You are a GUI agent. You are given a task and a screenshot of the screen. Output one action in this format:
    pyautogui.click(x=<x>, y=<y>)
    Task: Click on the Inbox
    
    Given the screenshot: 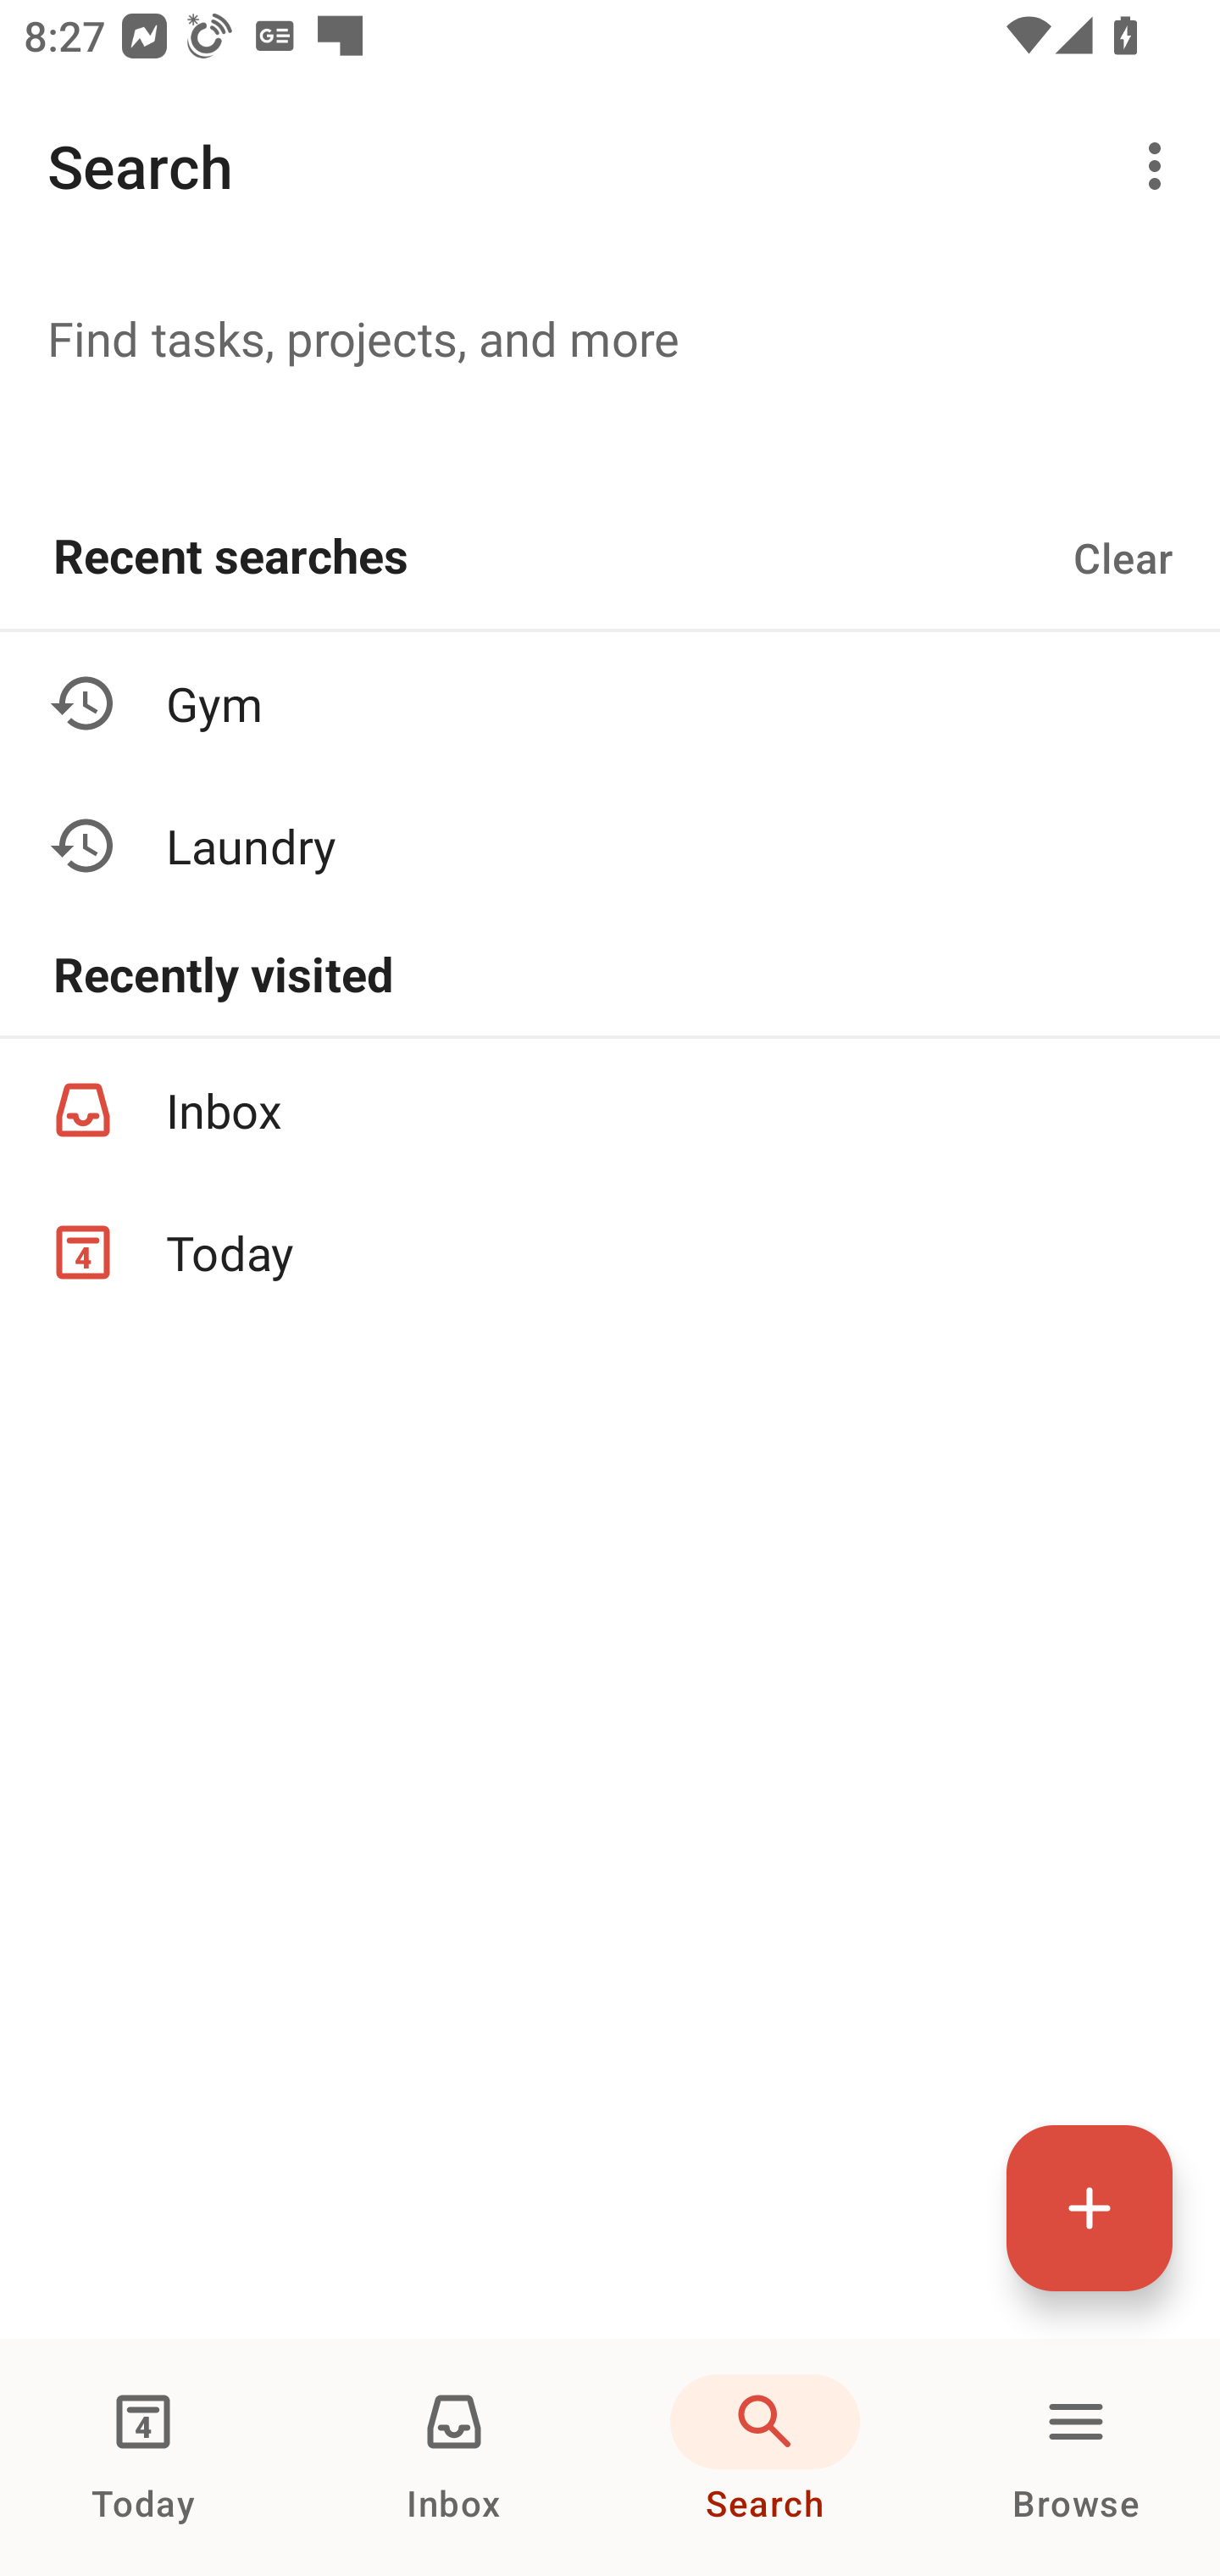 What is the action you would take?
    pyautogui.click(x=610, y=1110)
    